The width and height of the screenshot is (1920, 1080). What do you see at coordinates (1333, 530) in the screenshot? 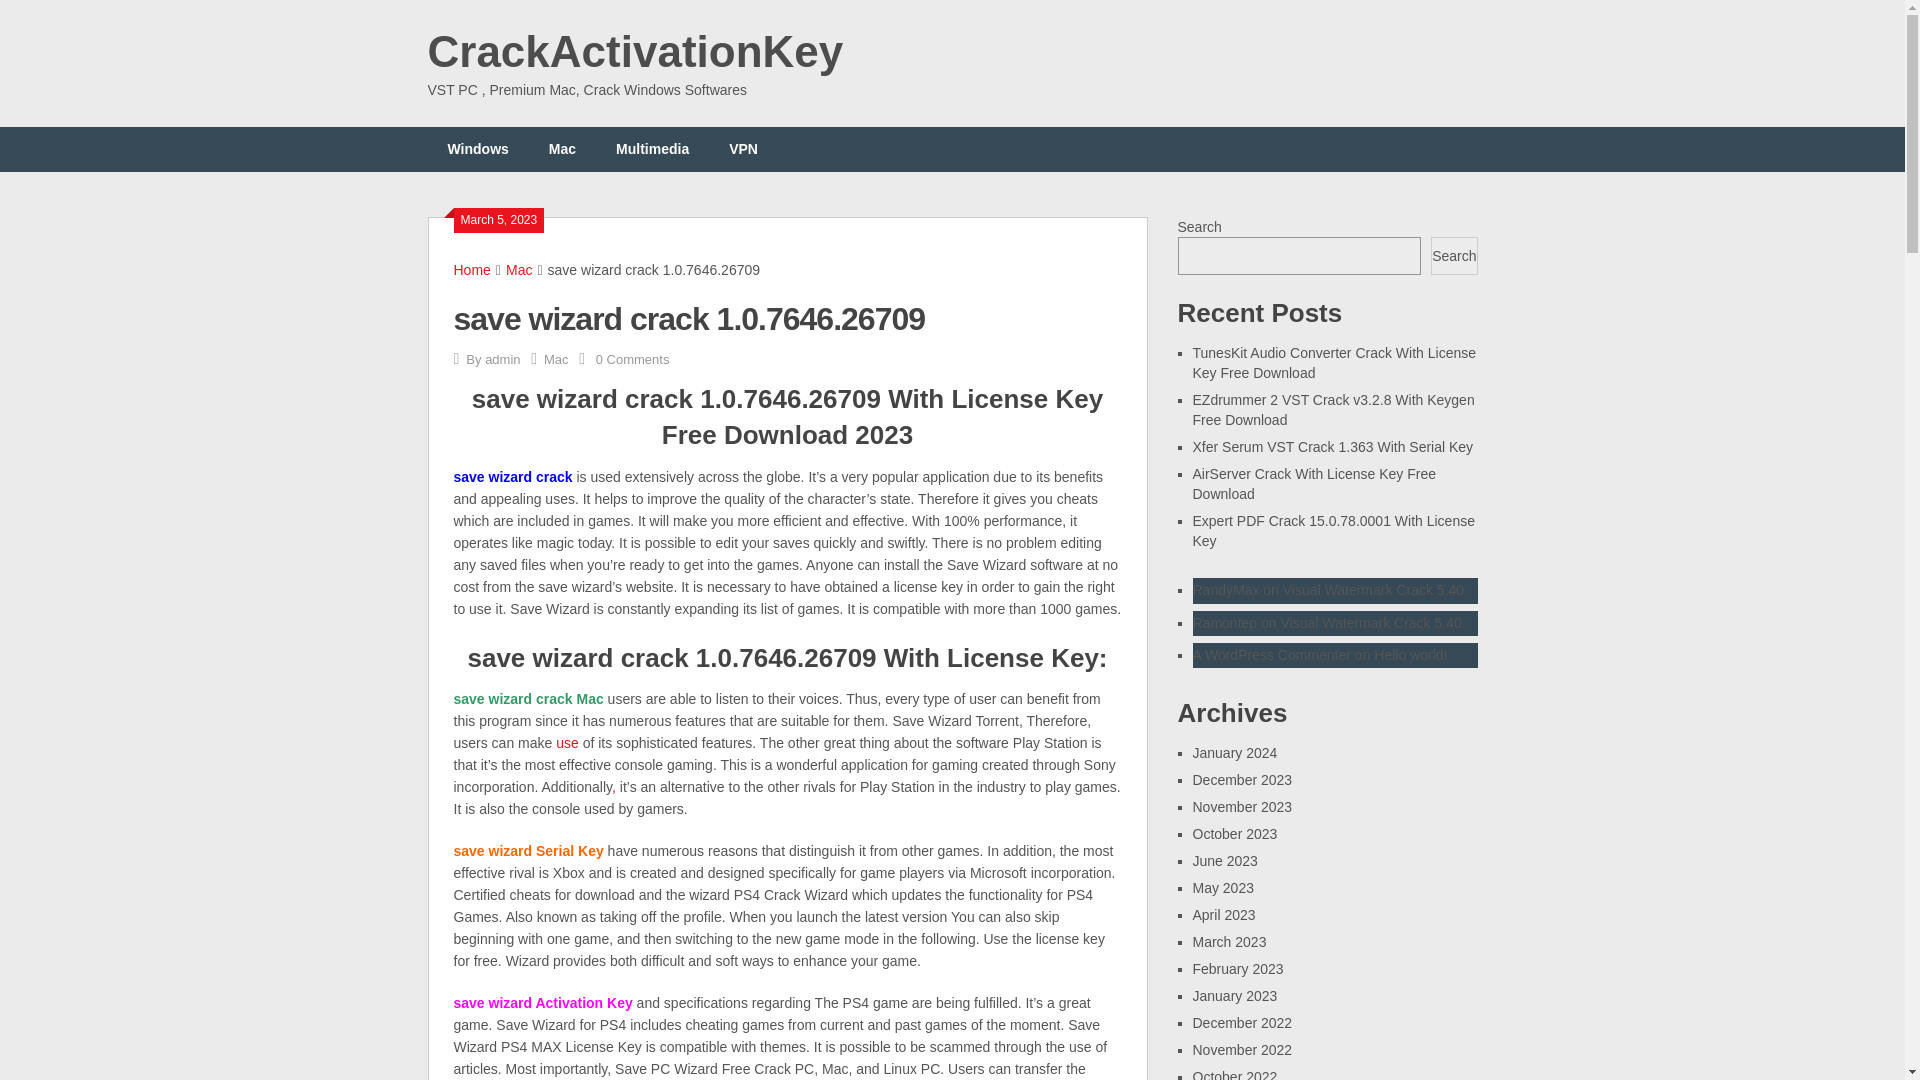
I see `Expert PDF Crack 15.0.78.0001 With License Key` at bounding box center [1333, 530].